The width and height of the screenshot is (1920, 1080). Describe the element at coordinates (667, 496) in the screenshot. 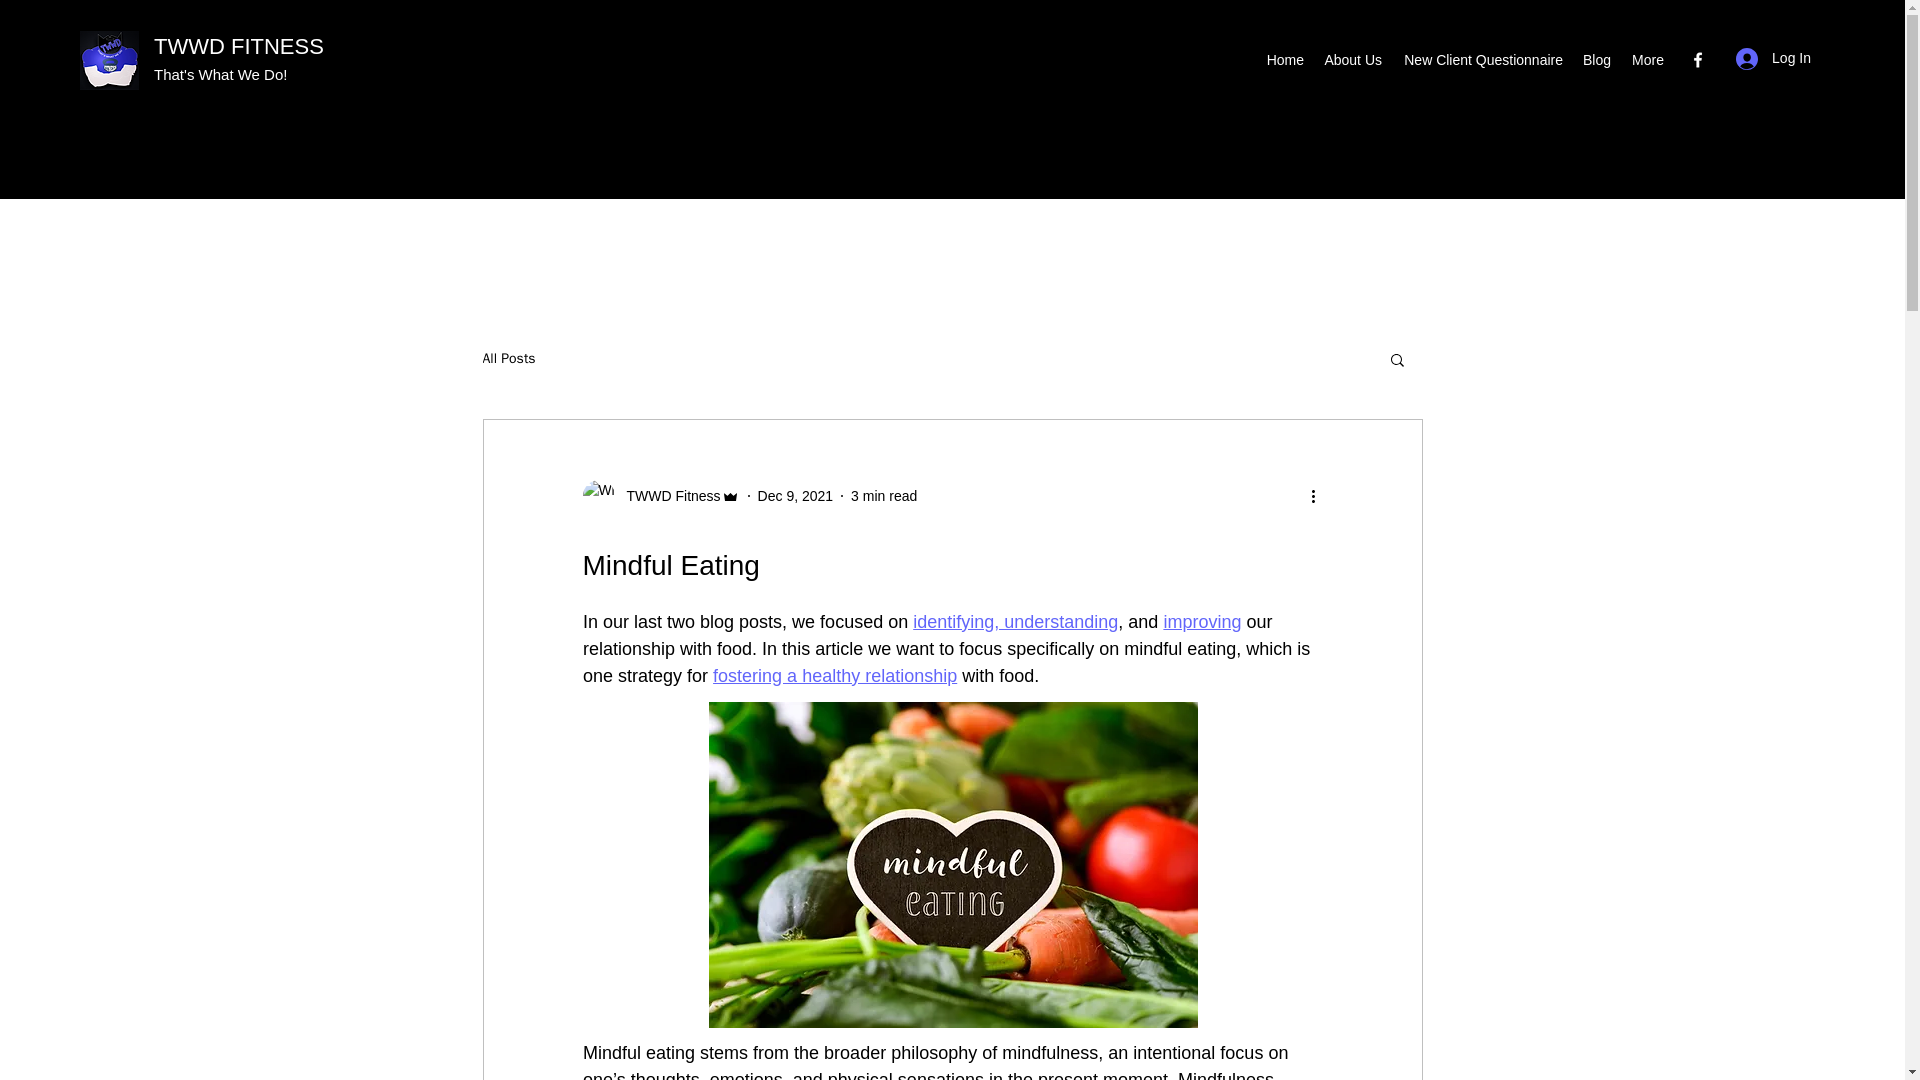

I see `TWWD Fitness` at that location.